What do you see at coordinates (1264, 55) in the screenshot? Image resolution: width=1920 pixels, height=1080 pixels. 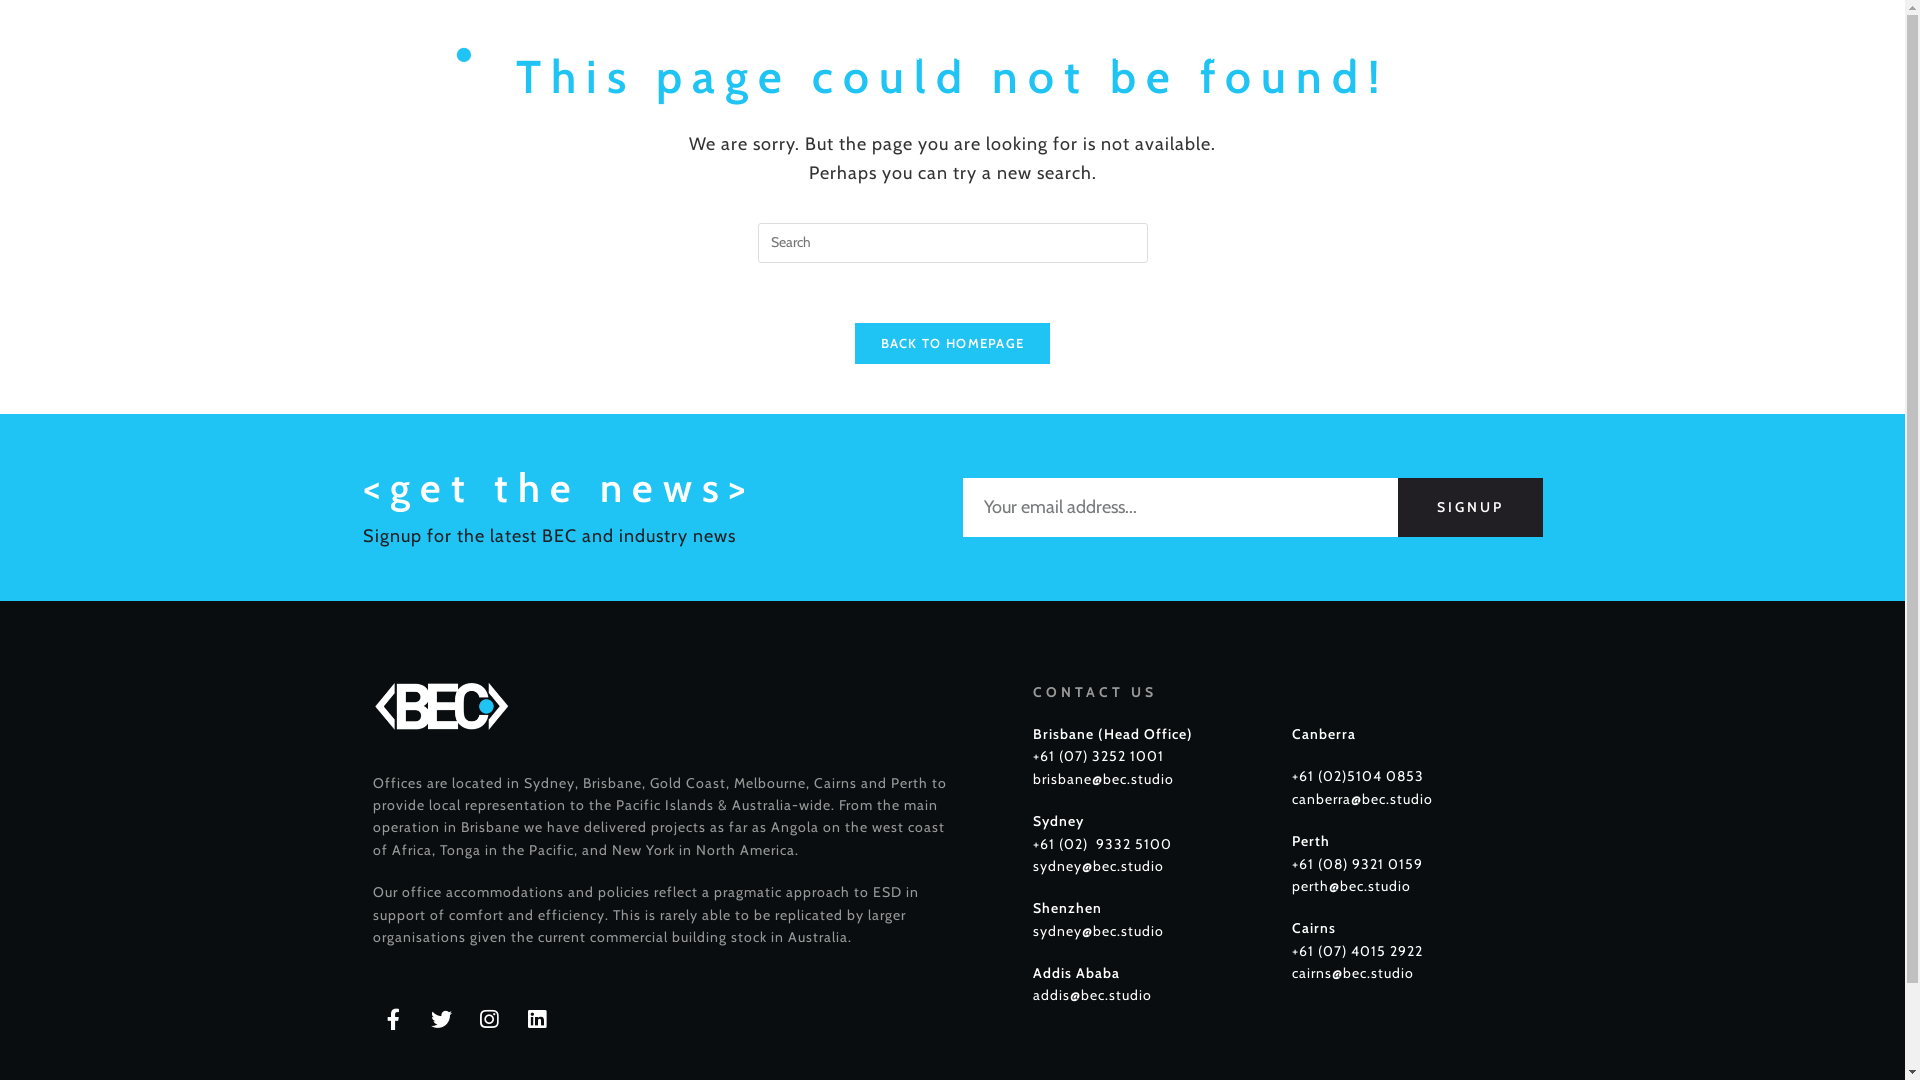 I see `PROJECTS` at bounding box center [1264, 55].